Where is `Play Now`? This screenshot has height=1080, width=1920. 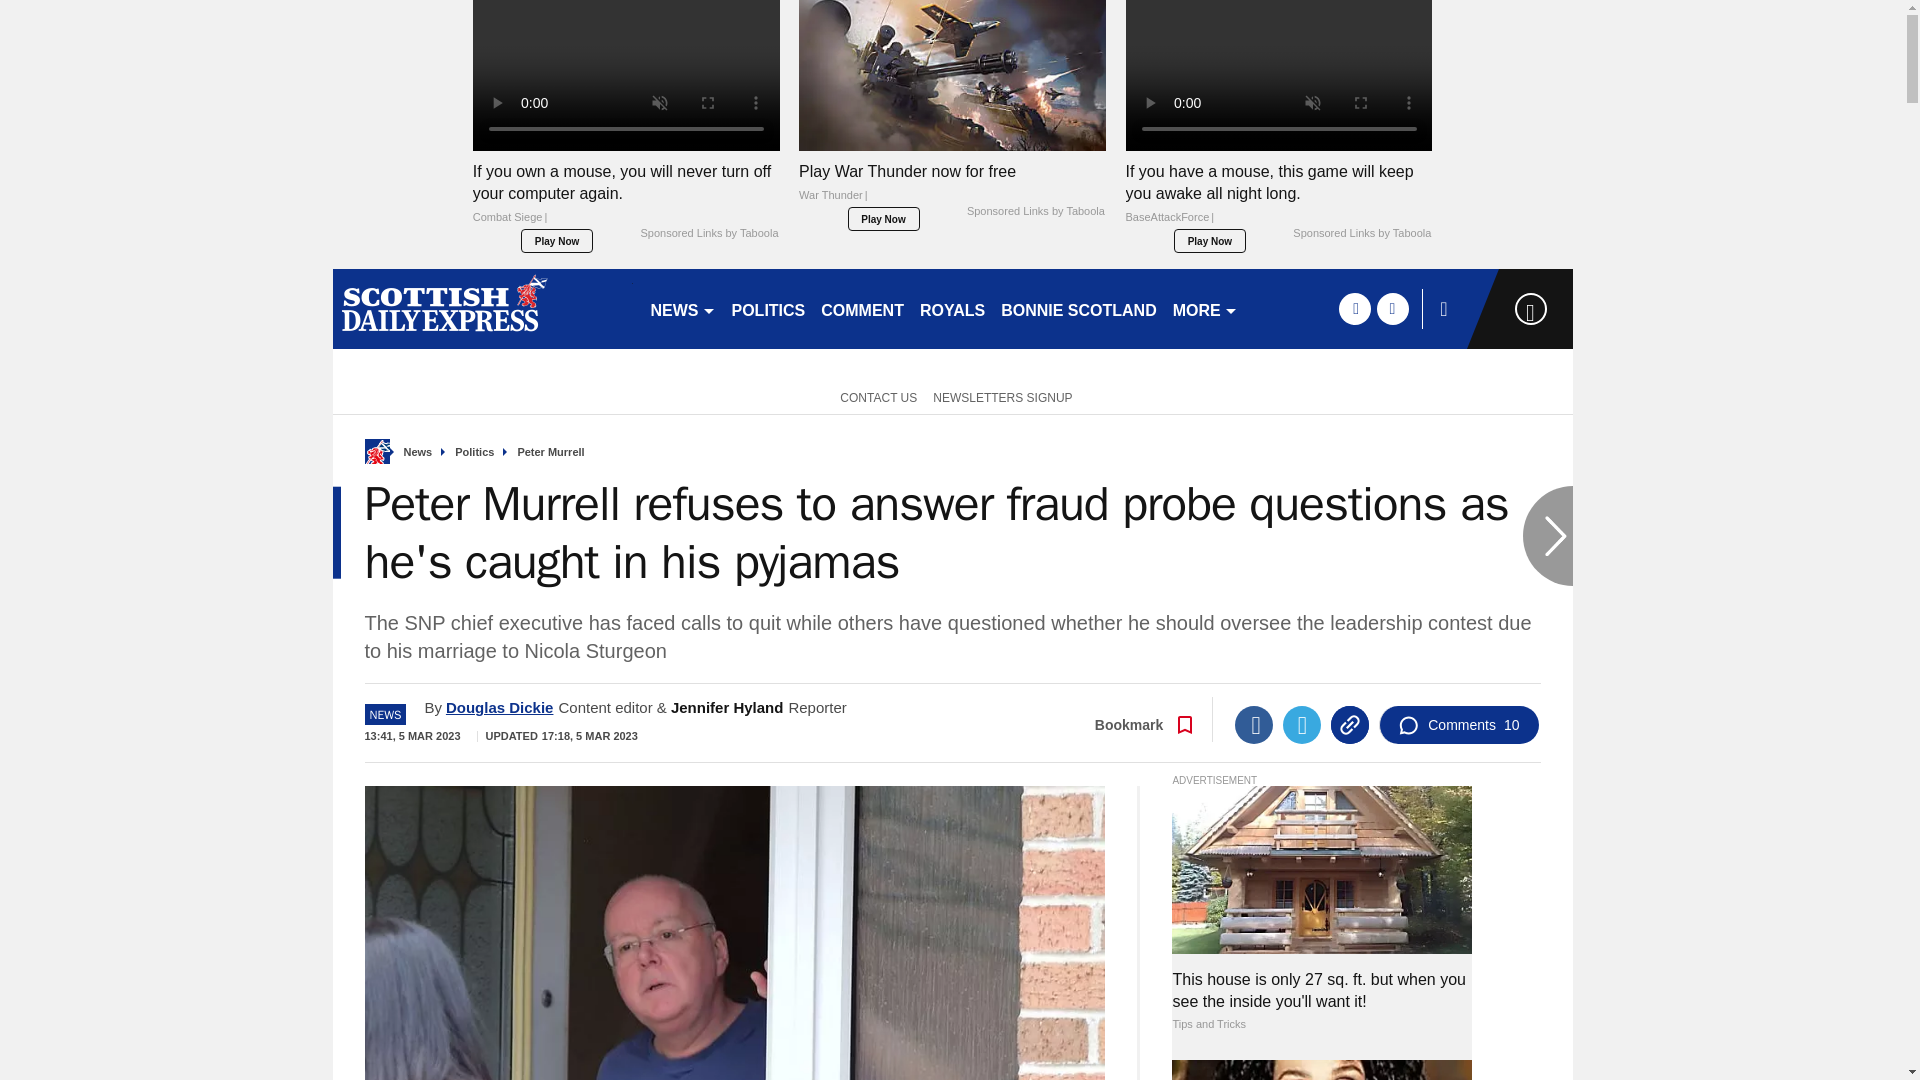 Play Now is located at coordinates (556, 240).